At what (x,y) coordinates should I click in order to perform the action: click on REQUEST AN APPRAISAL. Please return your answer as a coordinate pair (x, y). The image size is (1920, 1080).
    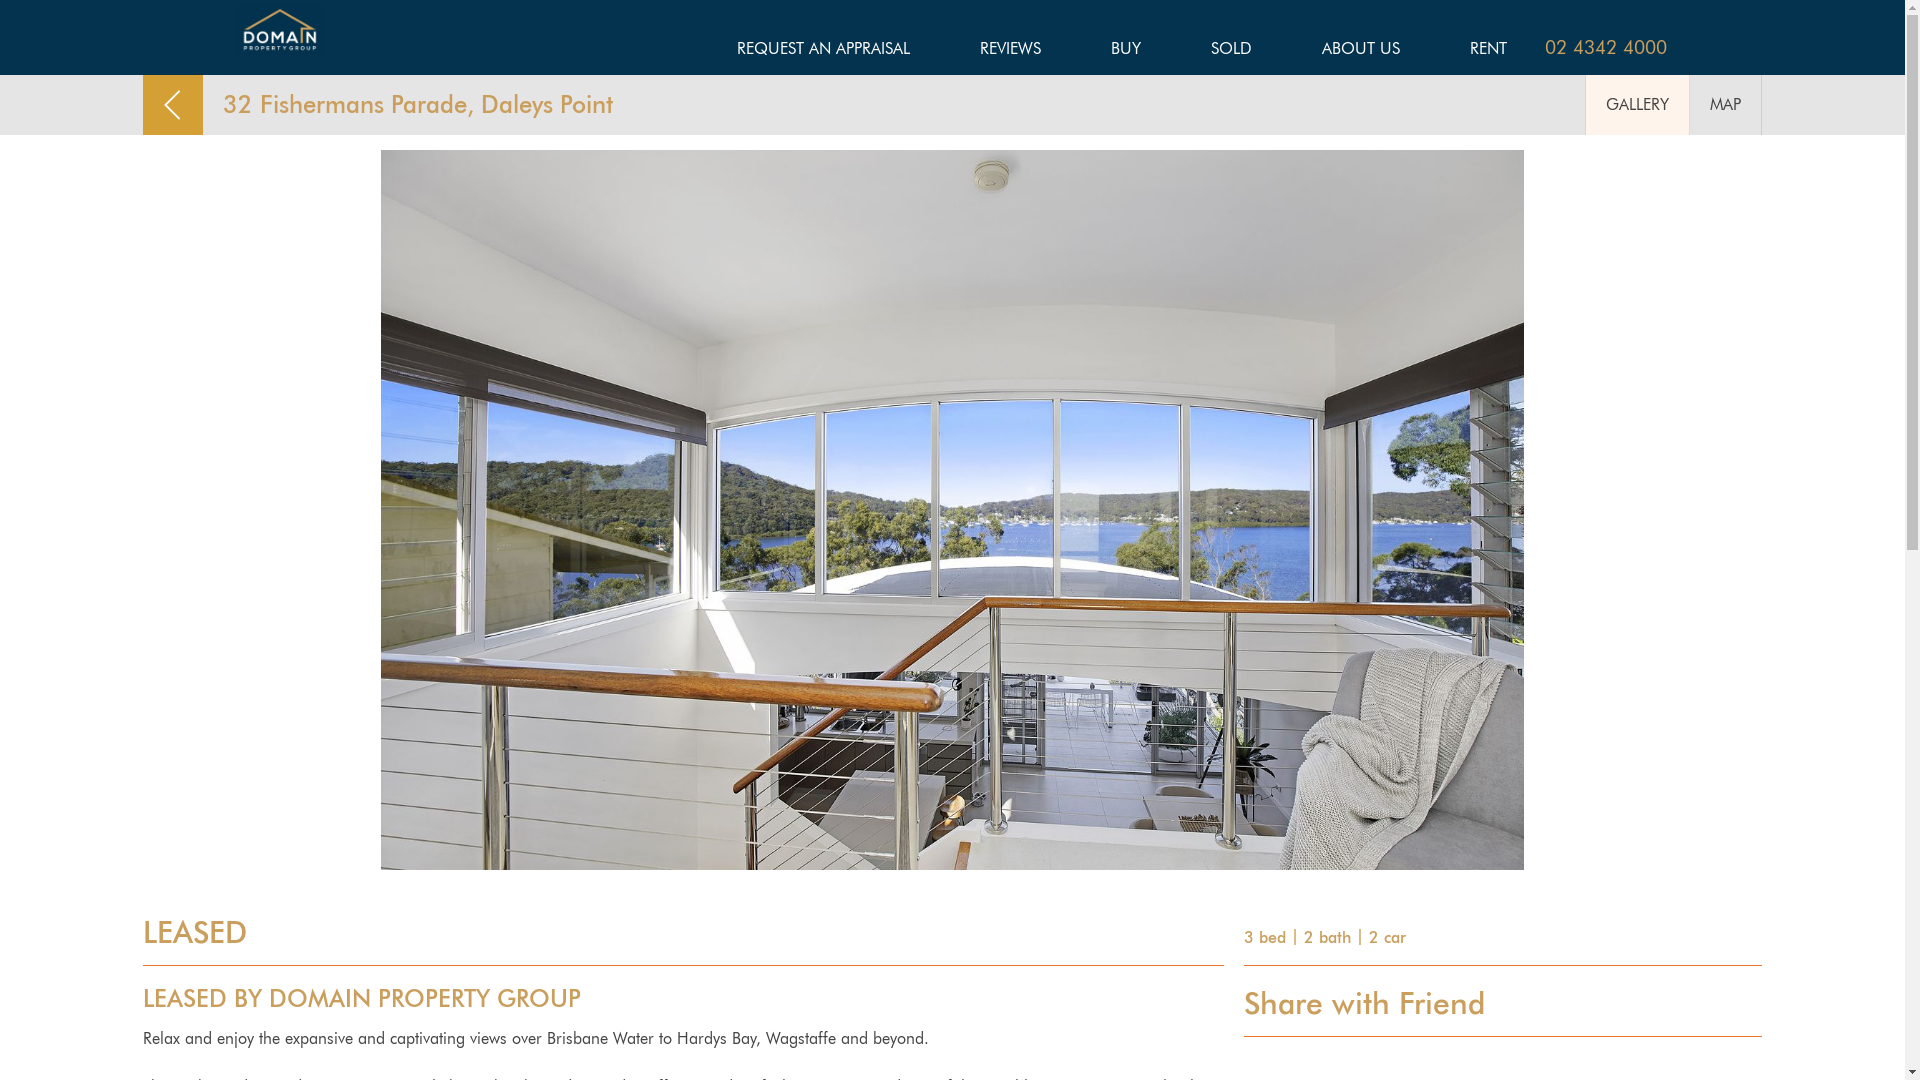
    Looking at the image, I should click on (824, 54).